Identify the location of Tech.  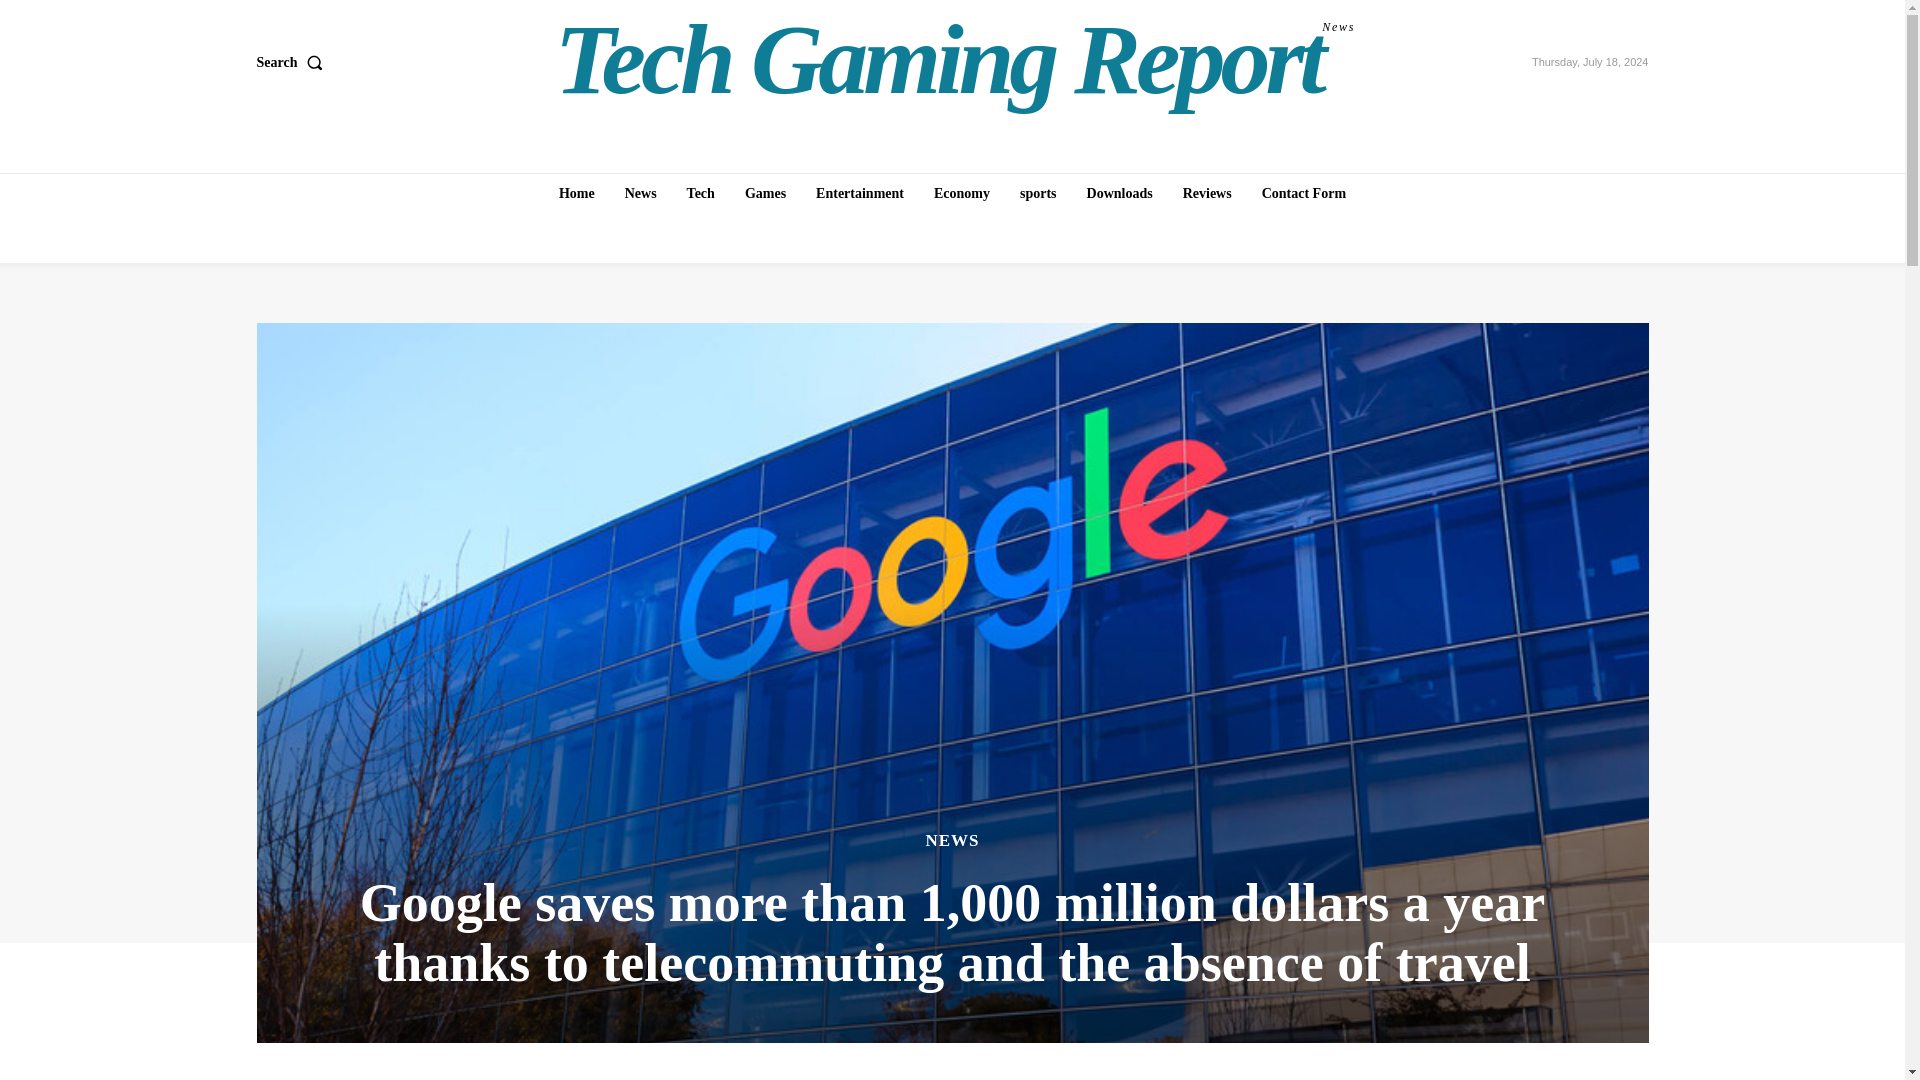
(1038, 193).